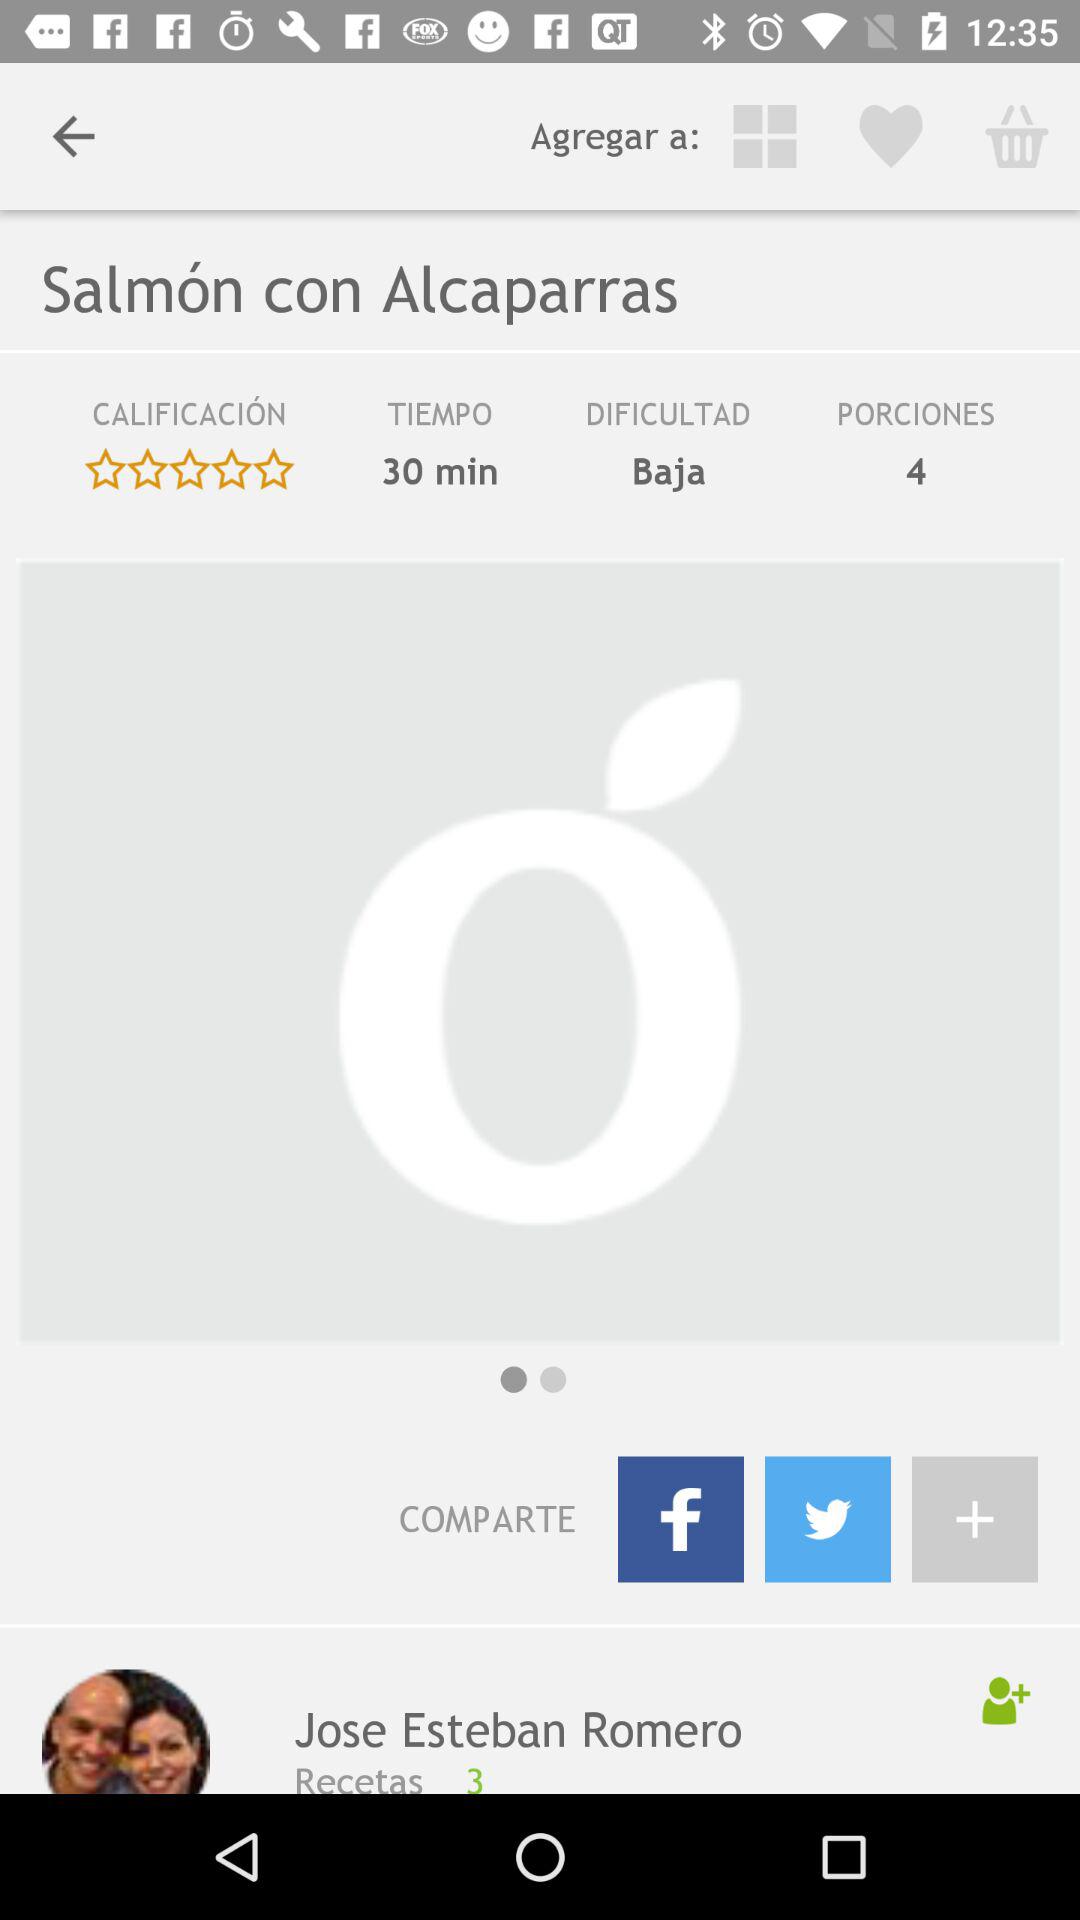 The height and width of the screenshot is (1920, 1080). I want to click on press the item to the left of agregar a: item, so click(73, 136).